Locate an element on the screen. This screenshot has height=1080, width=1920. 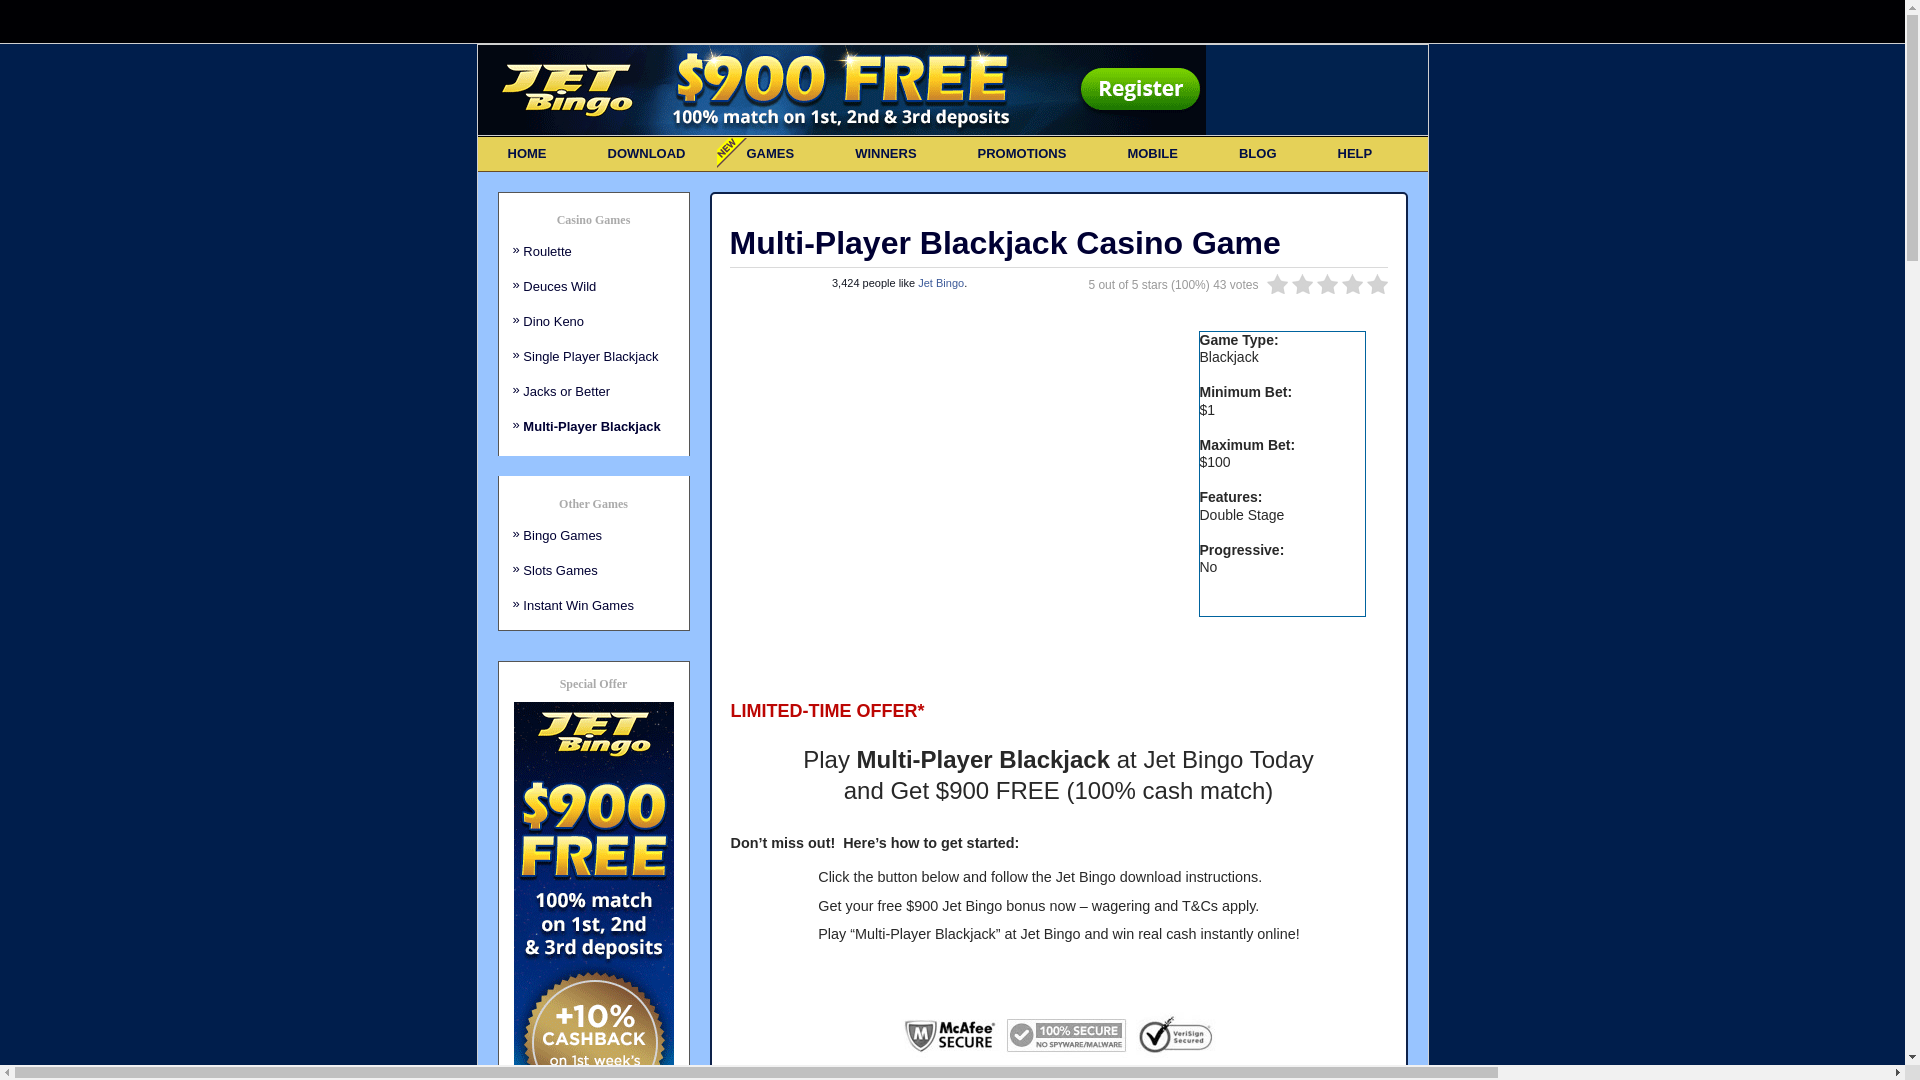
Multi-Player Blackjack is located at coordinates (592, 426).